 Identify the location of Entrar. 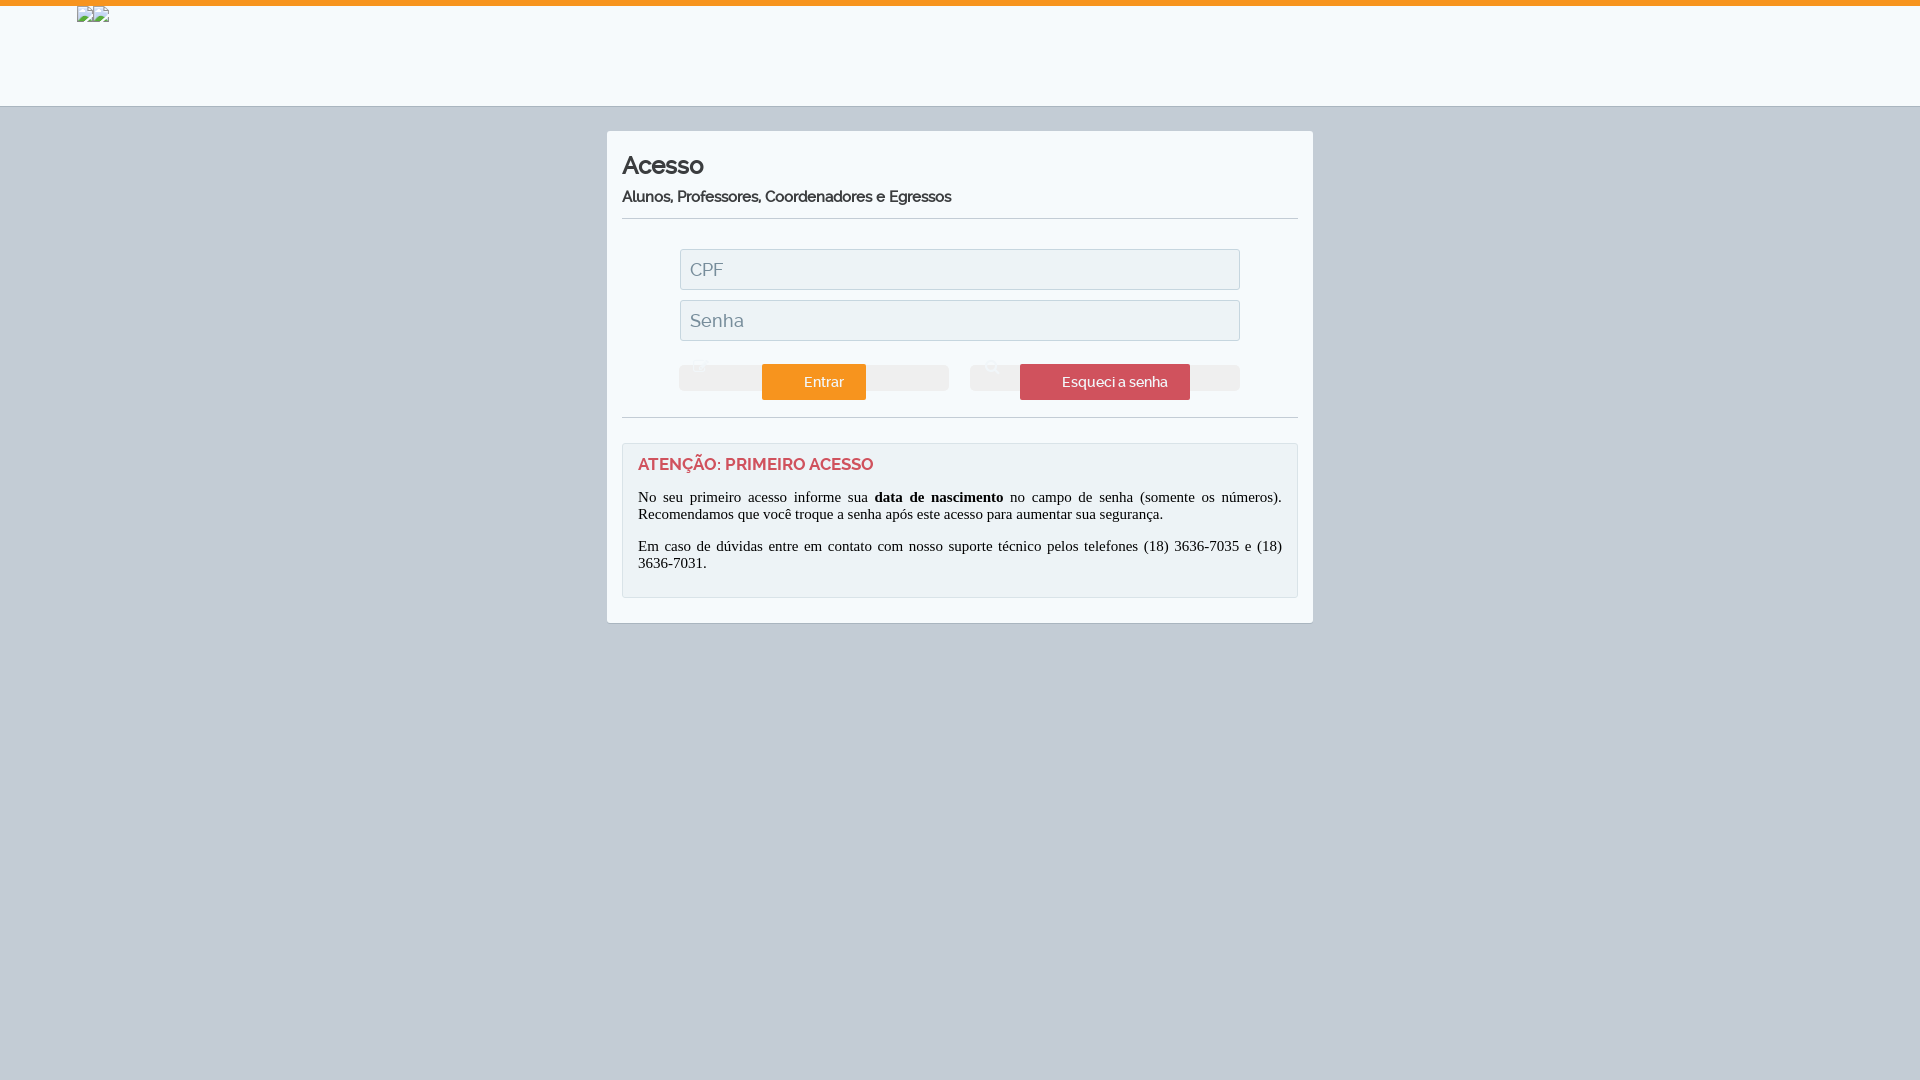
(814, 378).